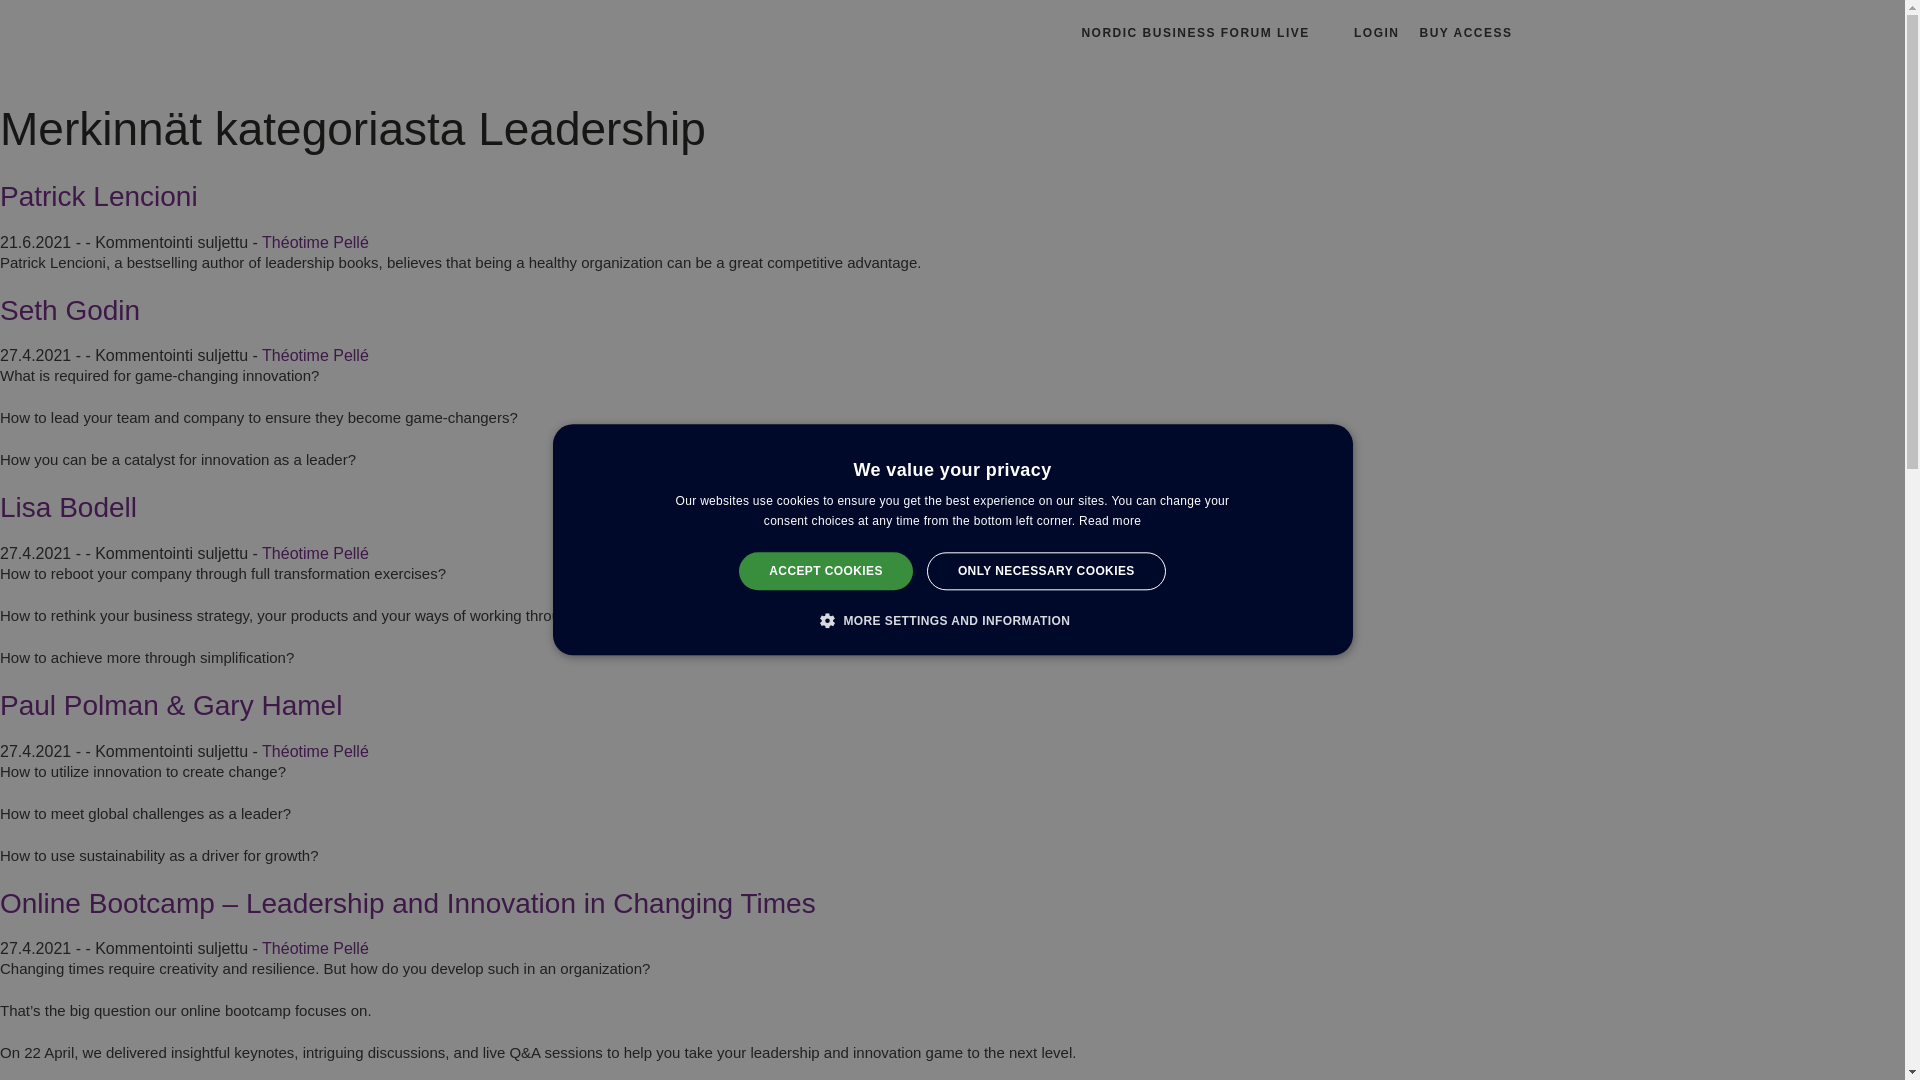  Describe the element at coordinates (68, 507) in the screenshot. I see `Lisa Bodell` at that location.